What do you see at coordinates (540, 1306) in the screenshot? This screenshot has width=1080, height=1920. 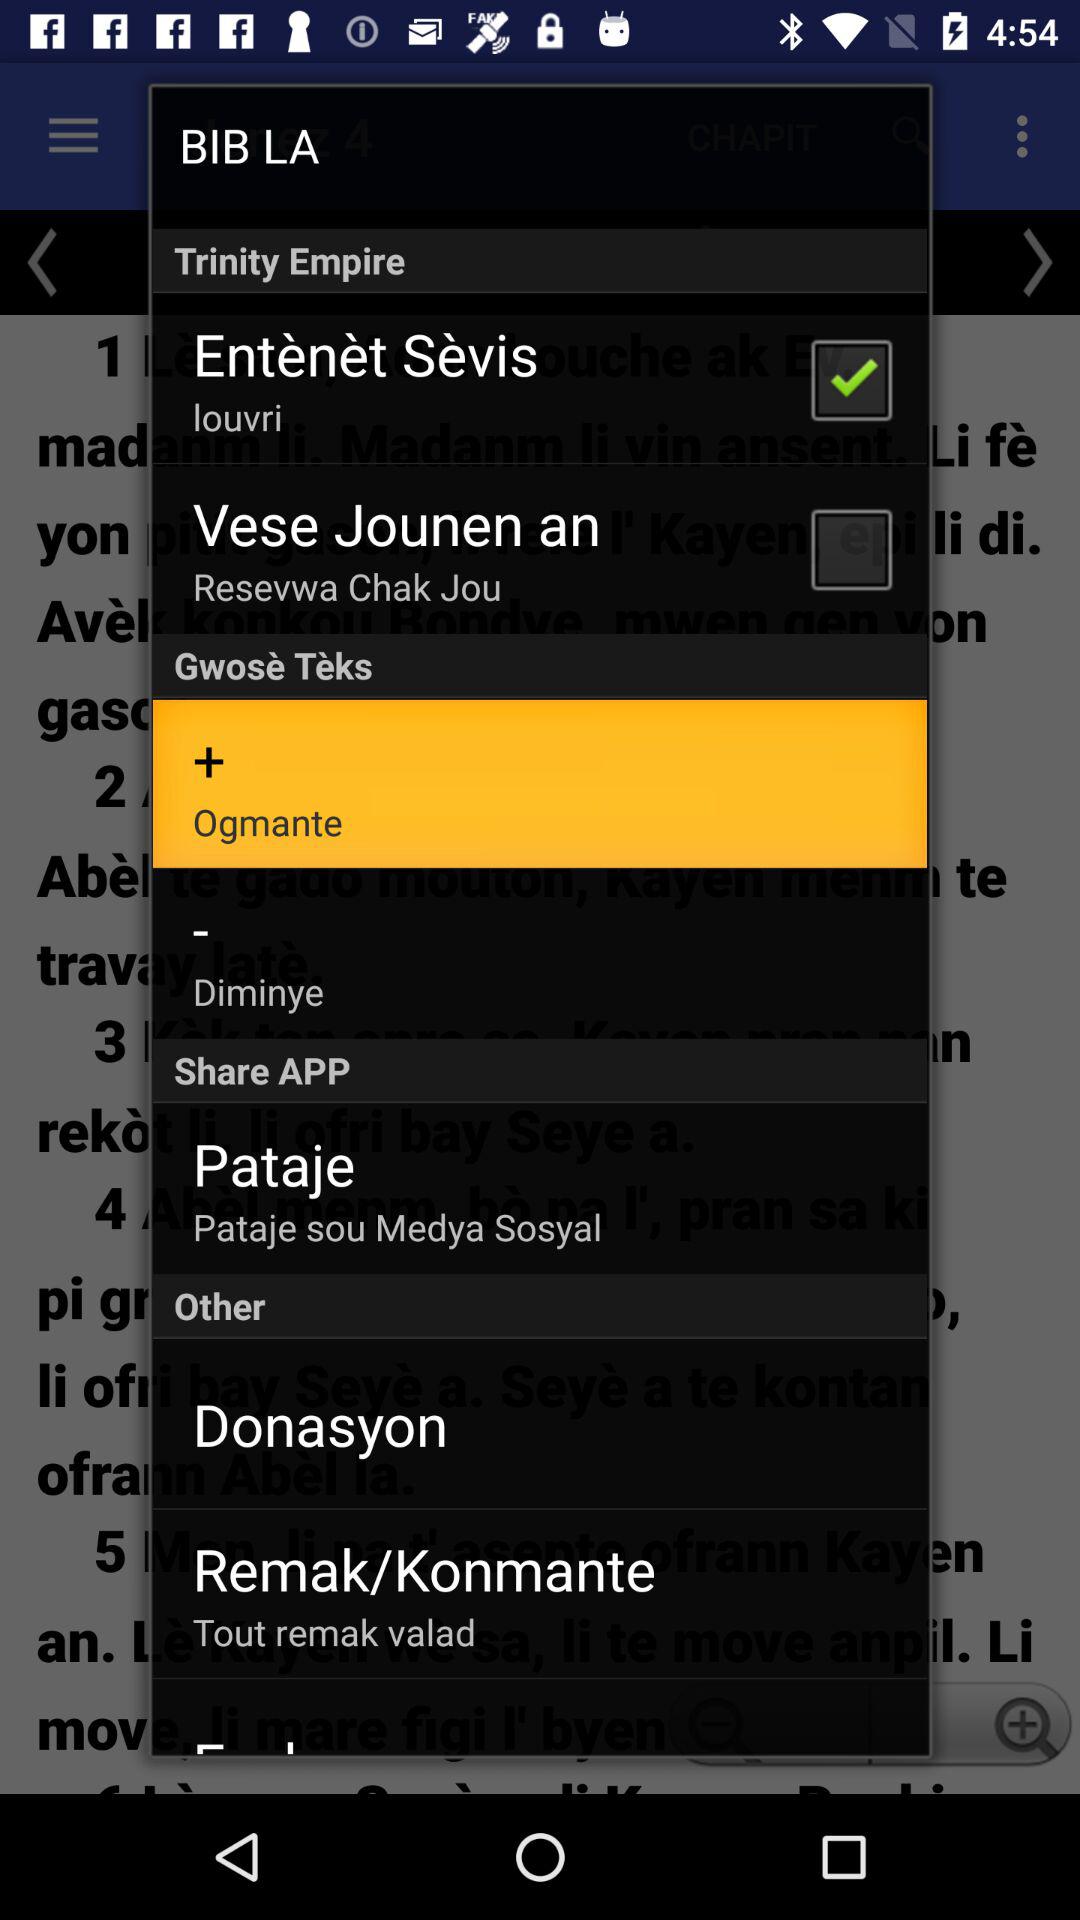 I see `open the icon below pataje sou medya app` at bounding box center [540, 1306].